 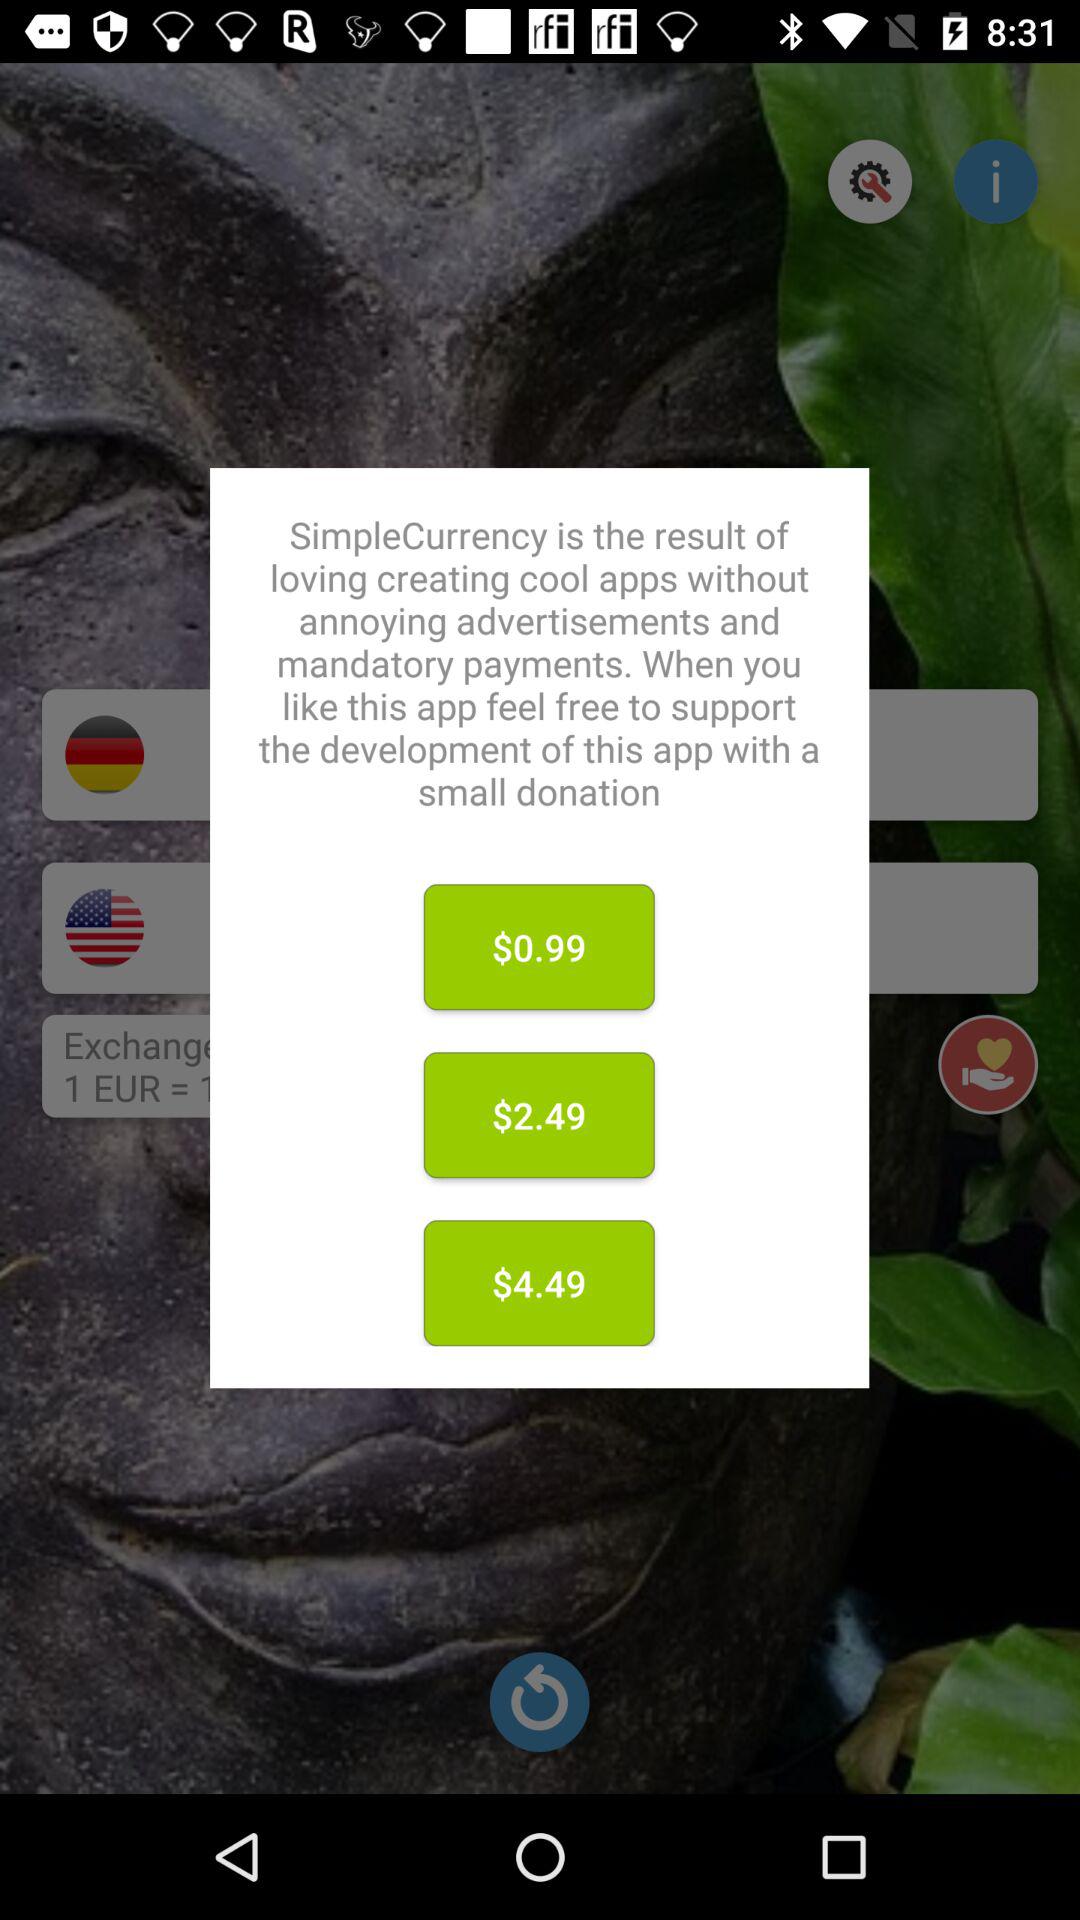 I want to click on select country, so click(x=104, y=928).